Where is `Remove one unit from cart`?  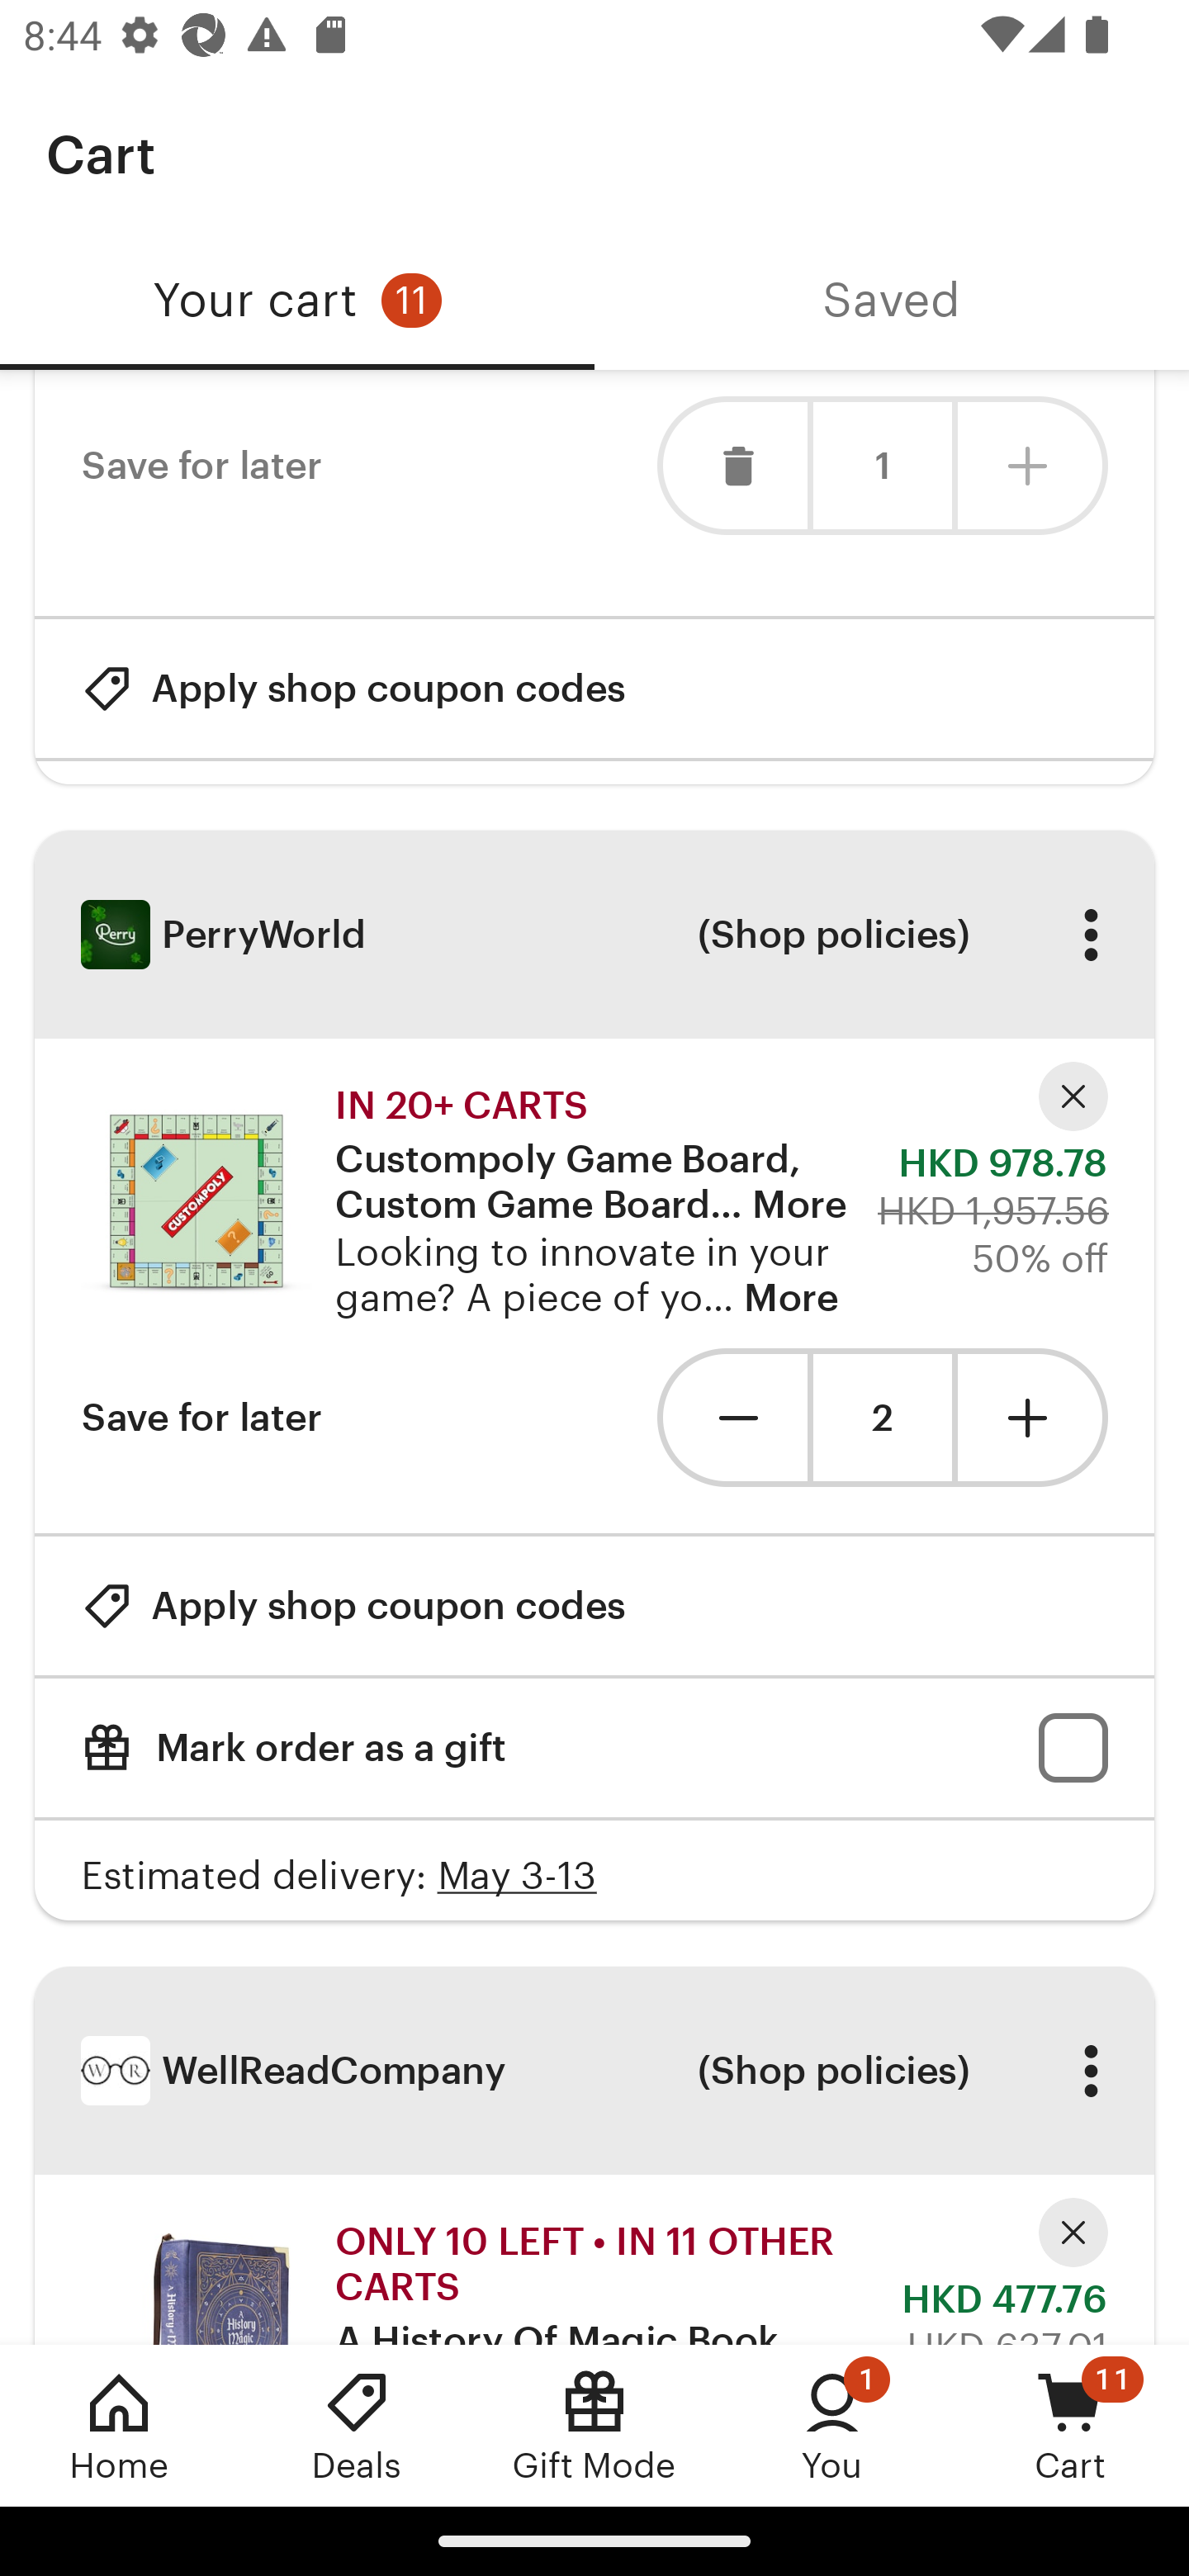 Remove one unit from cart is located at coordinates (732, 1417).